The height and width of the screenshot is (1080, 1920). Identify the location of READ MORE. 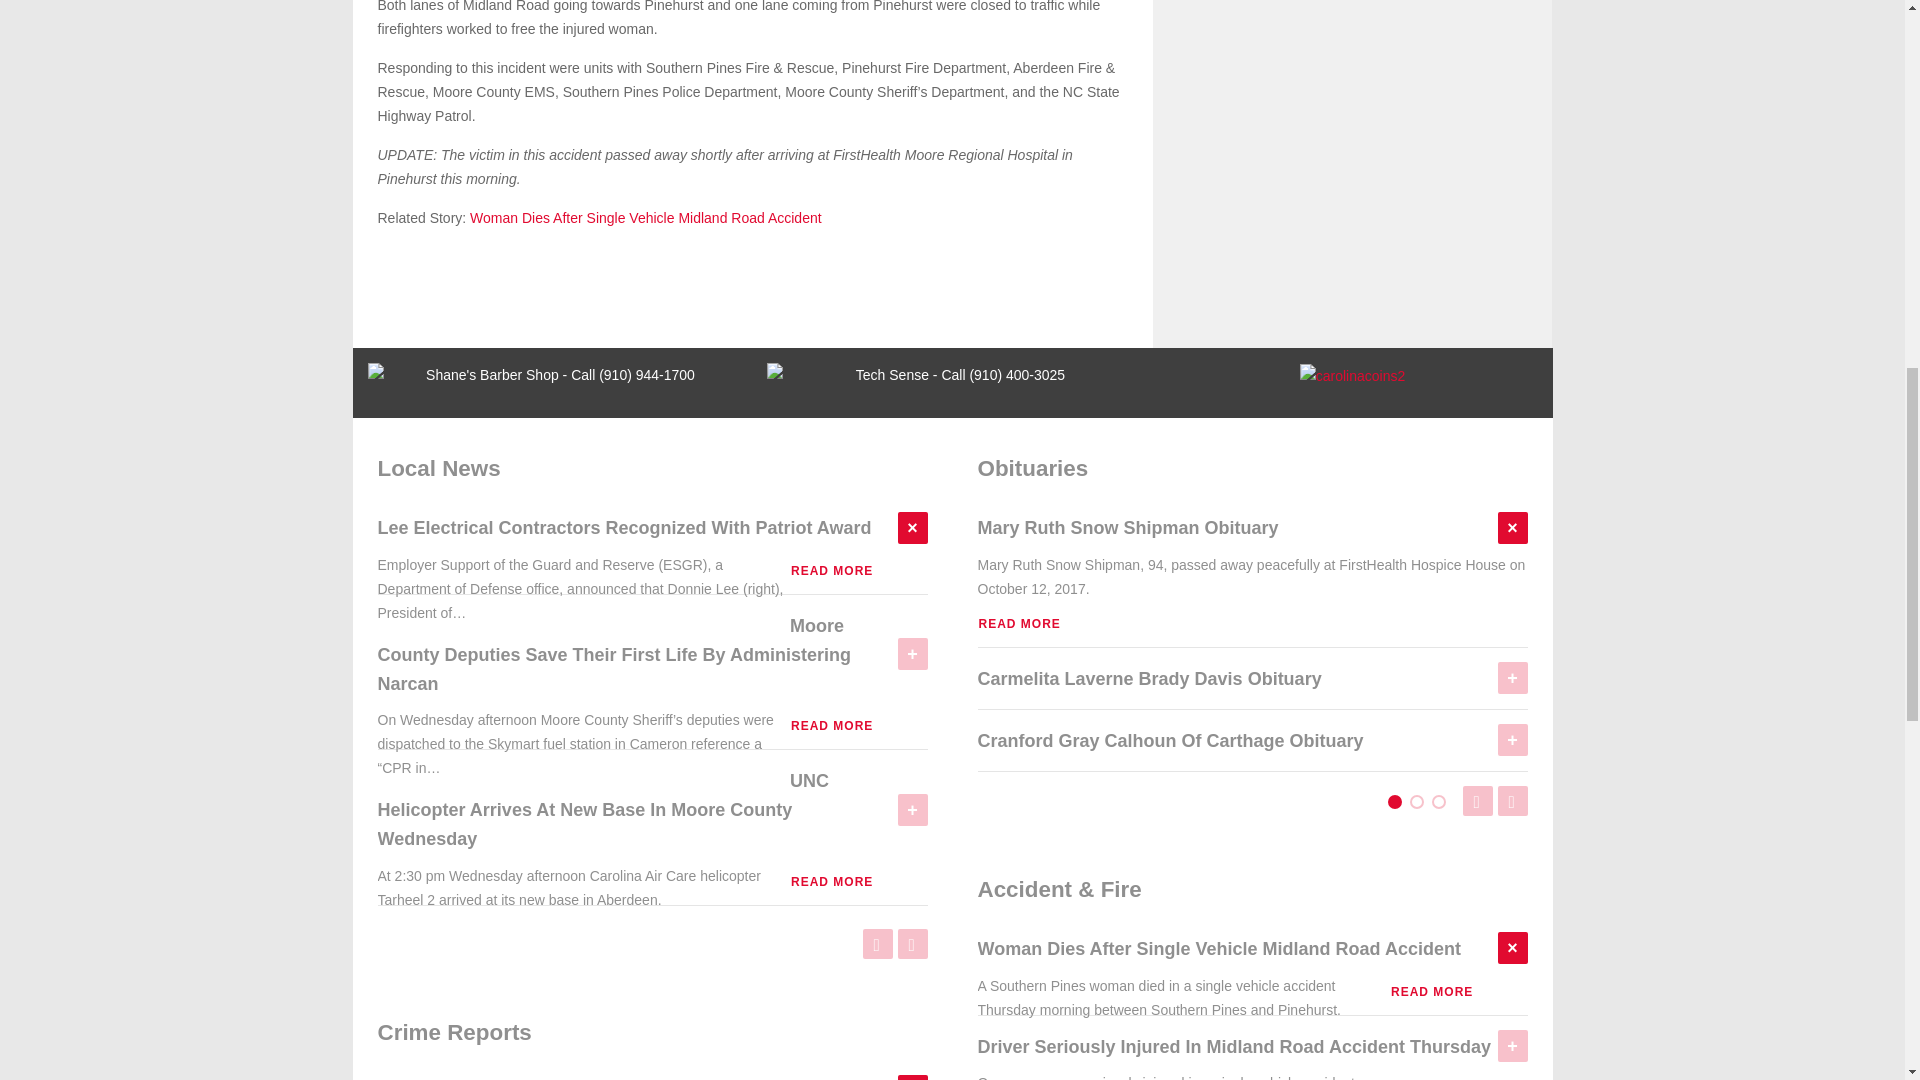
(1019, 623).